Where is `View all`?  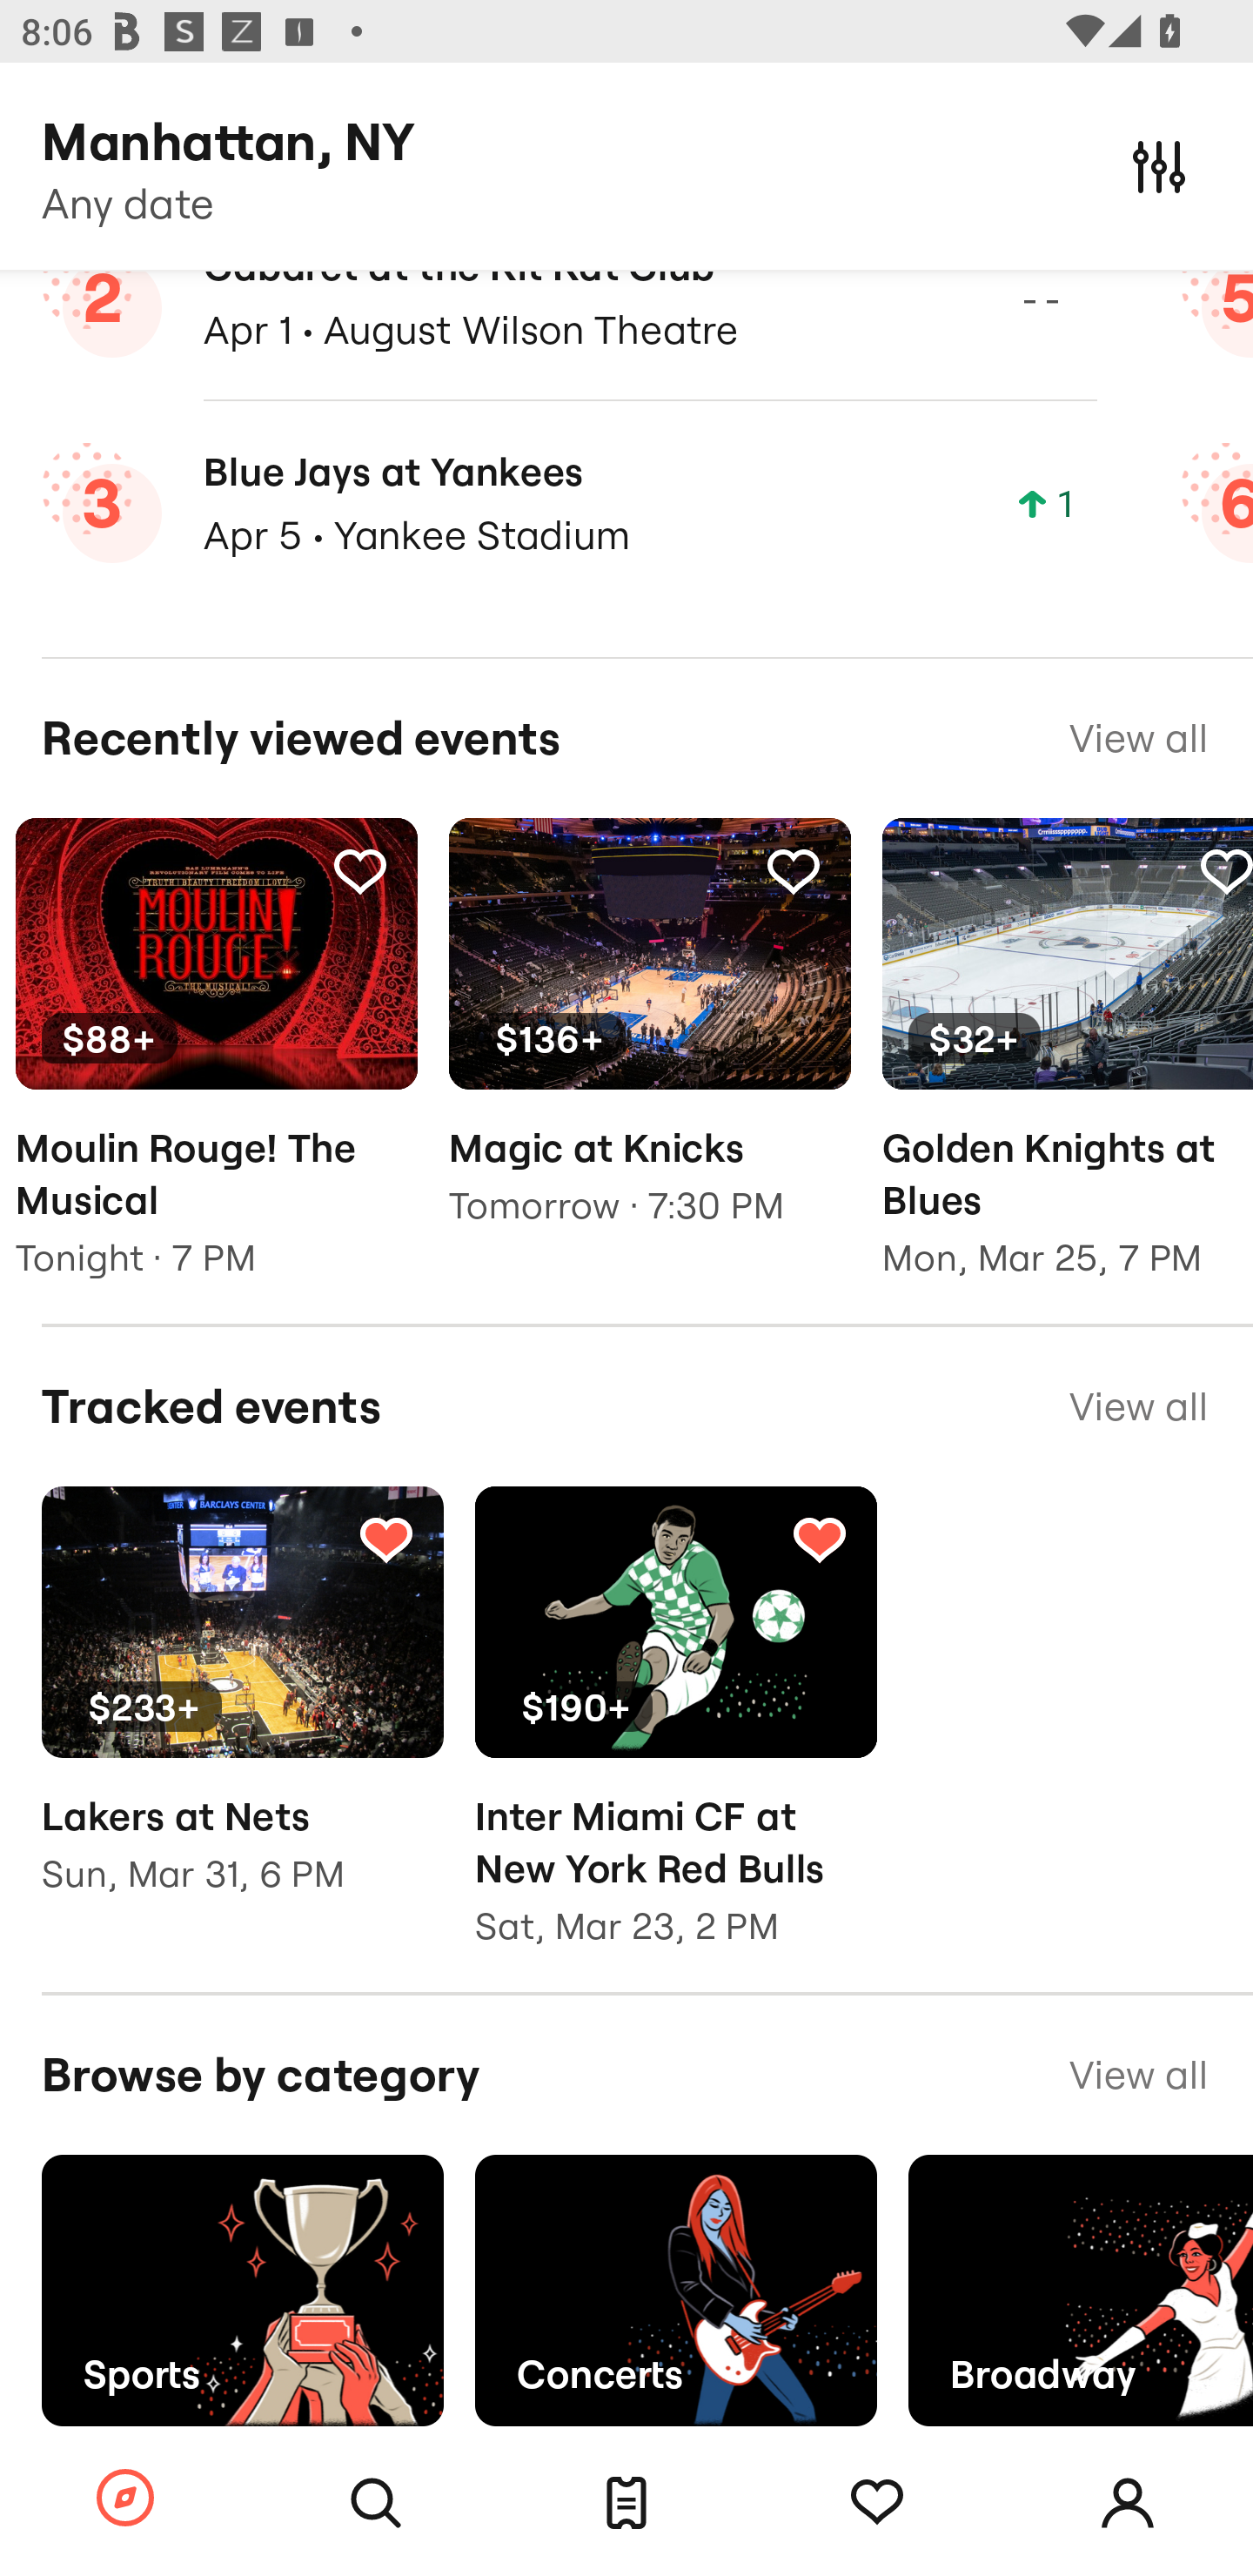 View all is located at coordinates (1138, 1406).